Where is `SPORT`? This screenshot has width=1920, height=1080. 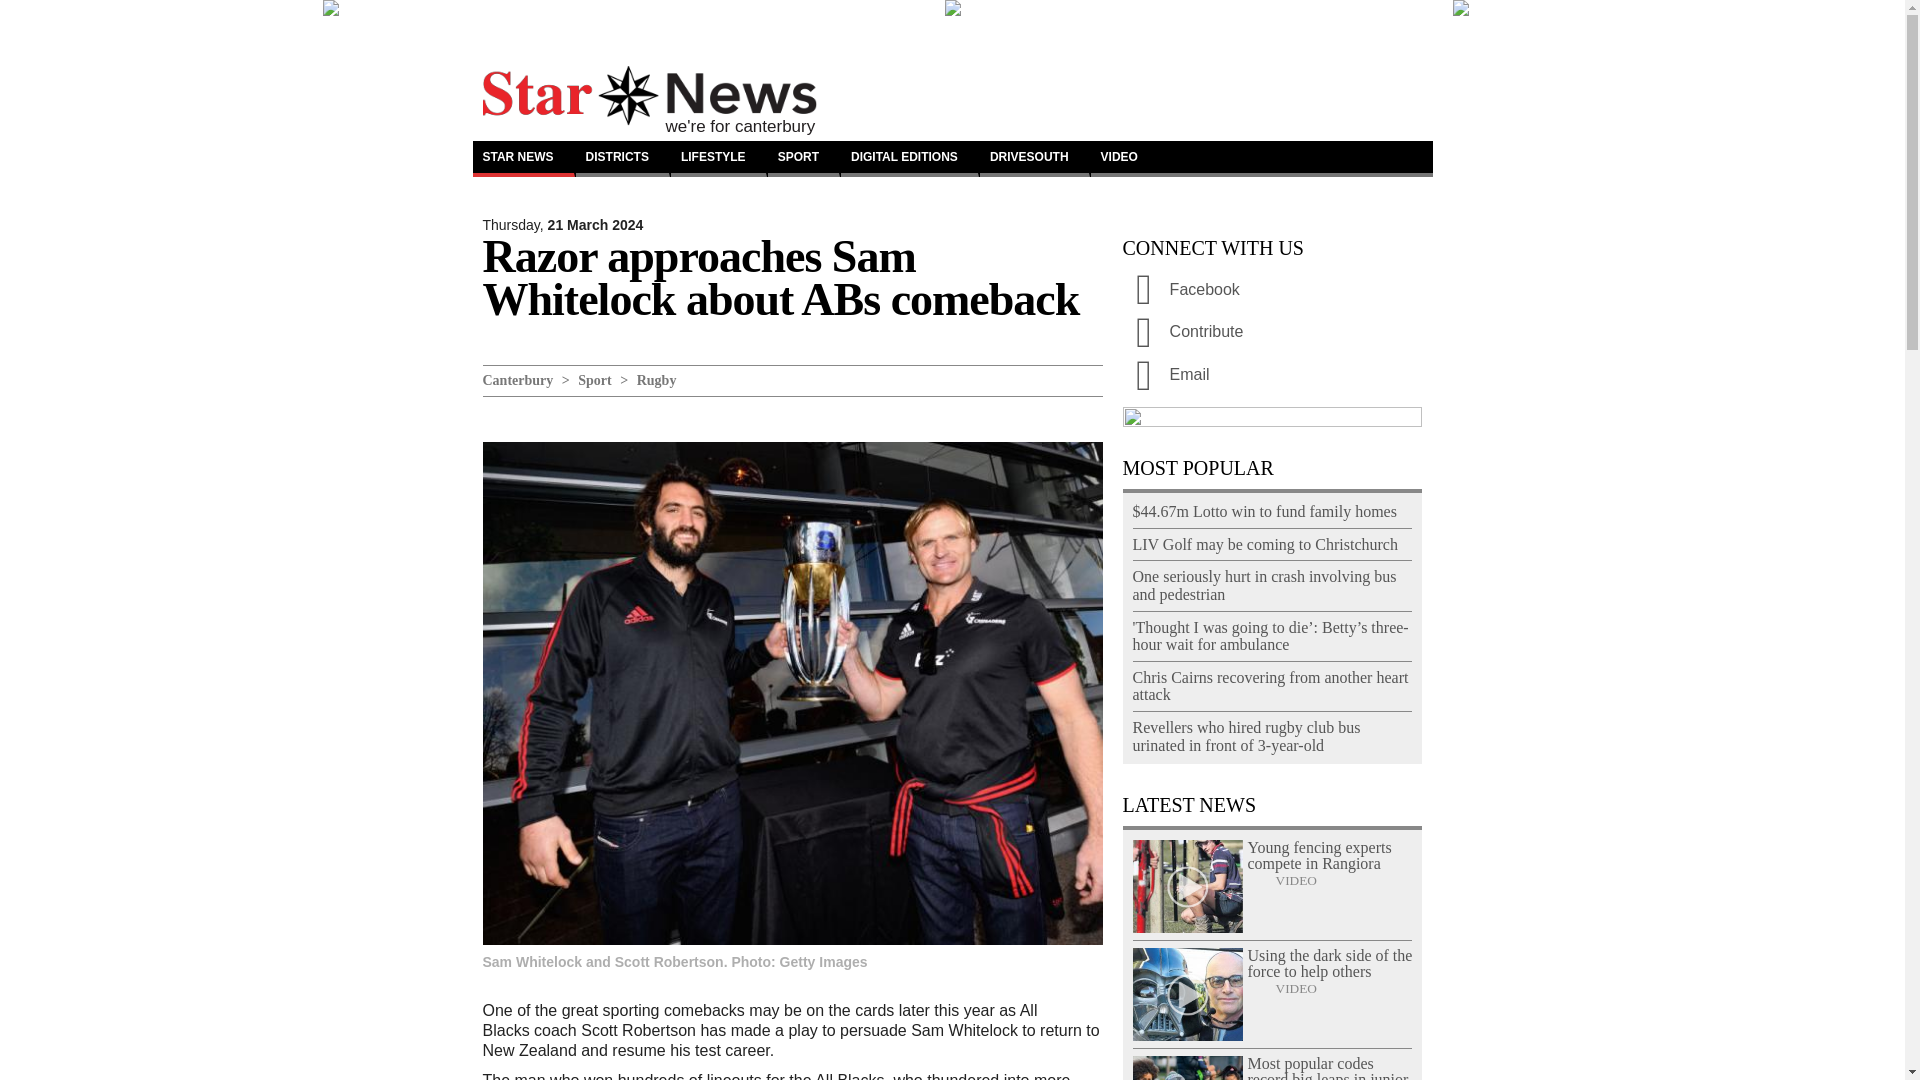 SPORT is located at coordinates (804, 159).